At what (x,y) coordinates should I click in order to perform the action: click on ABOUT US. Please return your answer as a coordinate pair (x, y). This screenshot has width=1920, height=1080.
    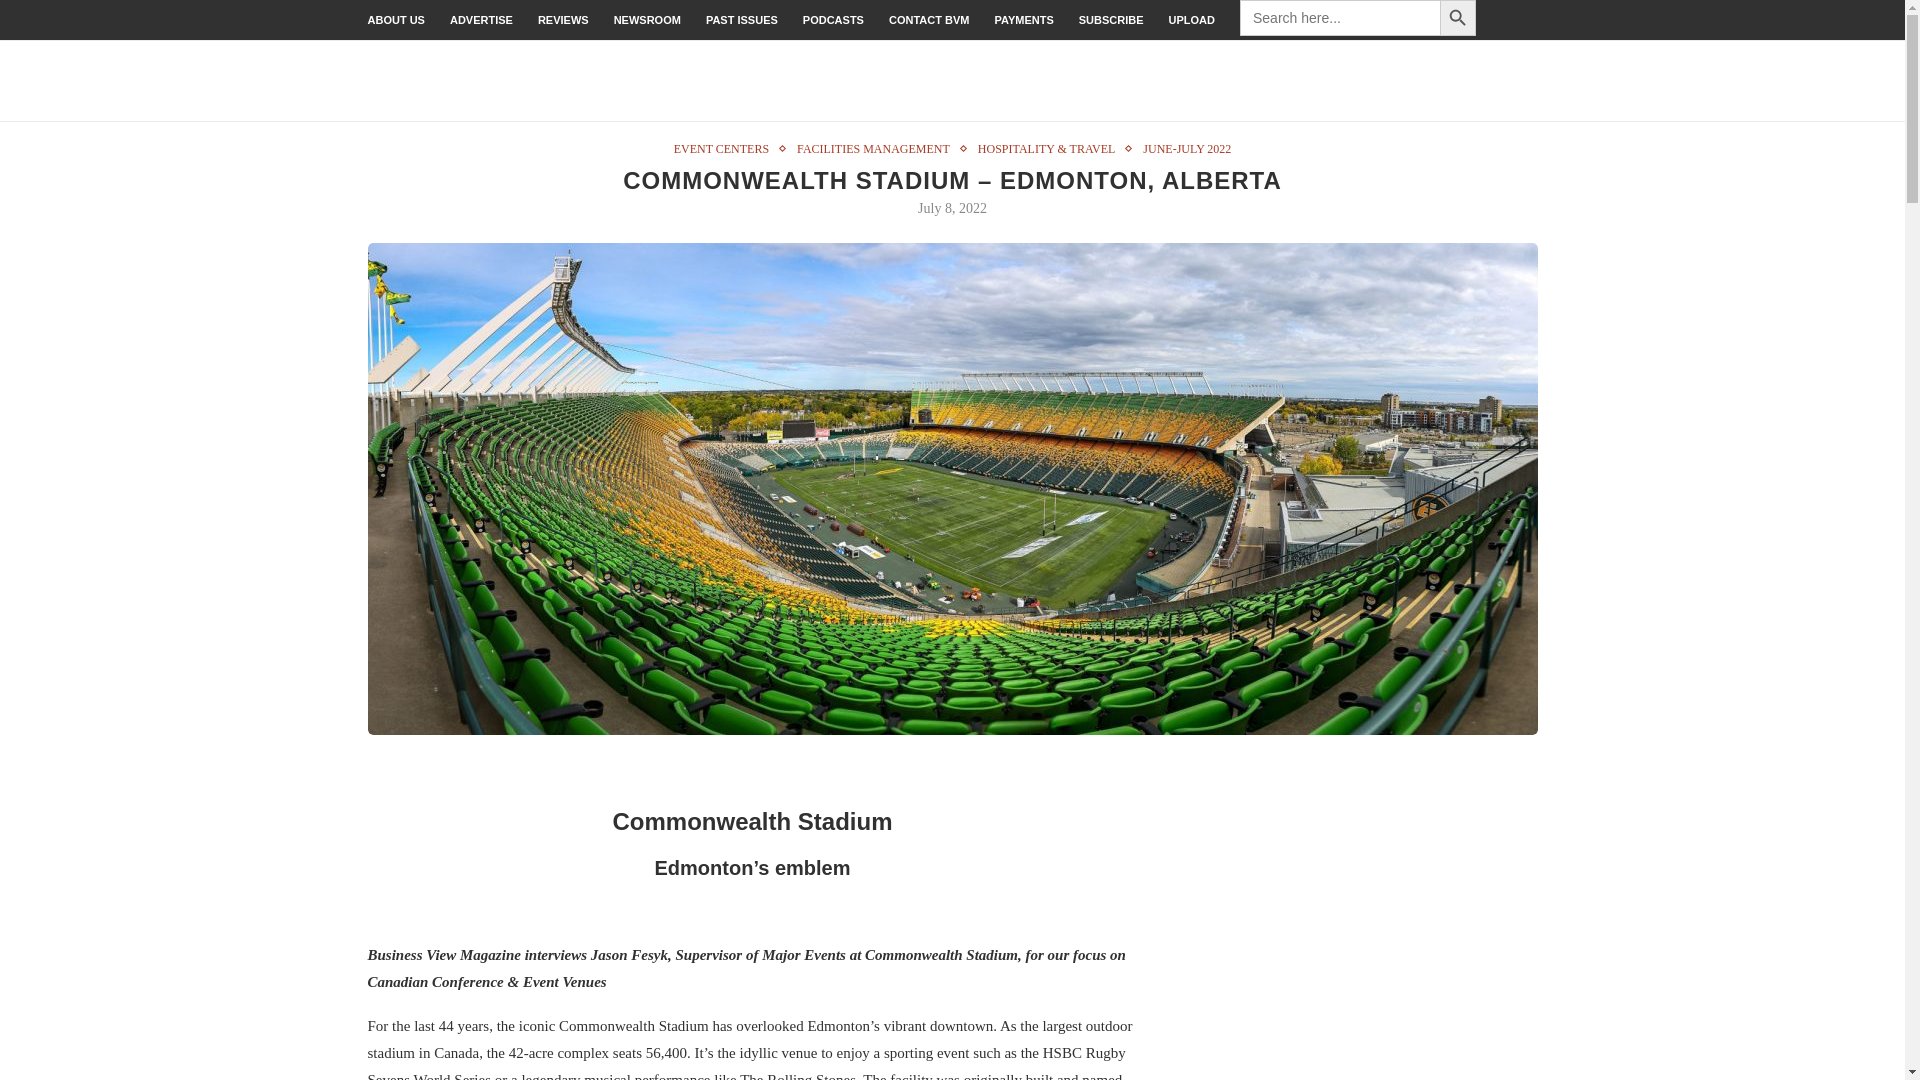
    Looking at the image, I should click on (396, 20).